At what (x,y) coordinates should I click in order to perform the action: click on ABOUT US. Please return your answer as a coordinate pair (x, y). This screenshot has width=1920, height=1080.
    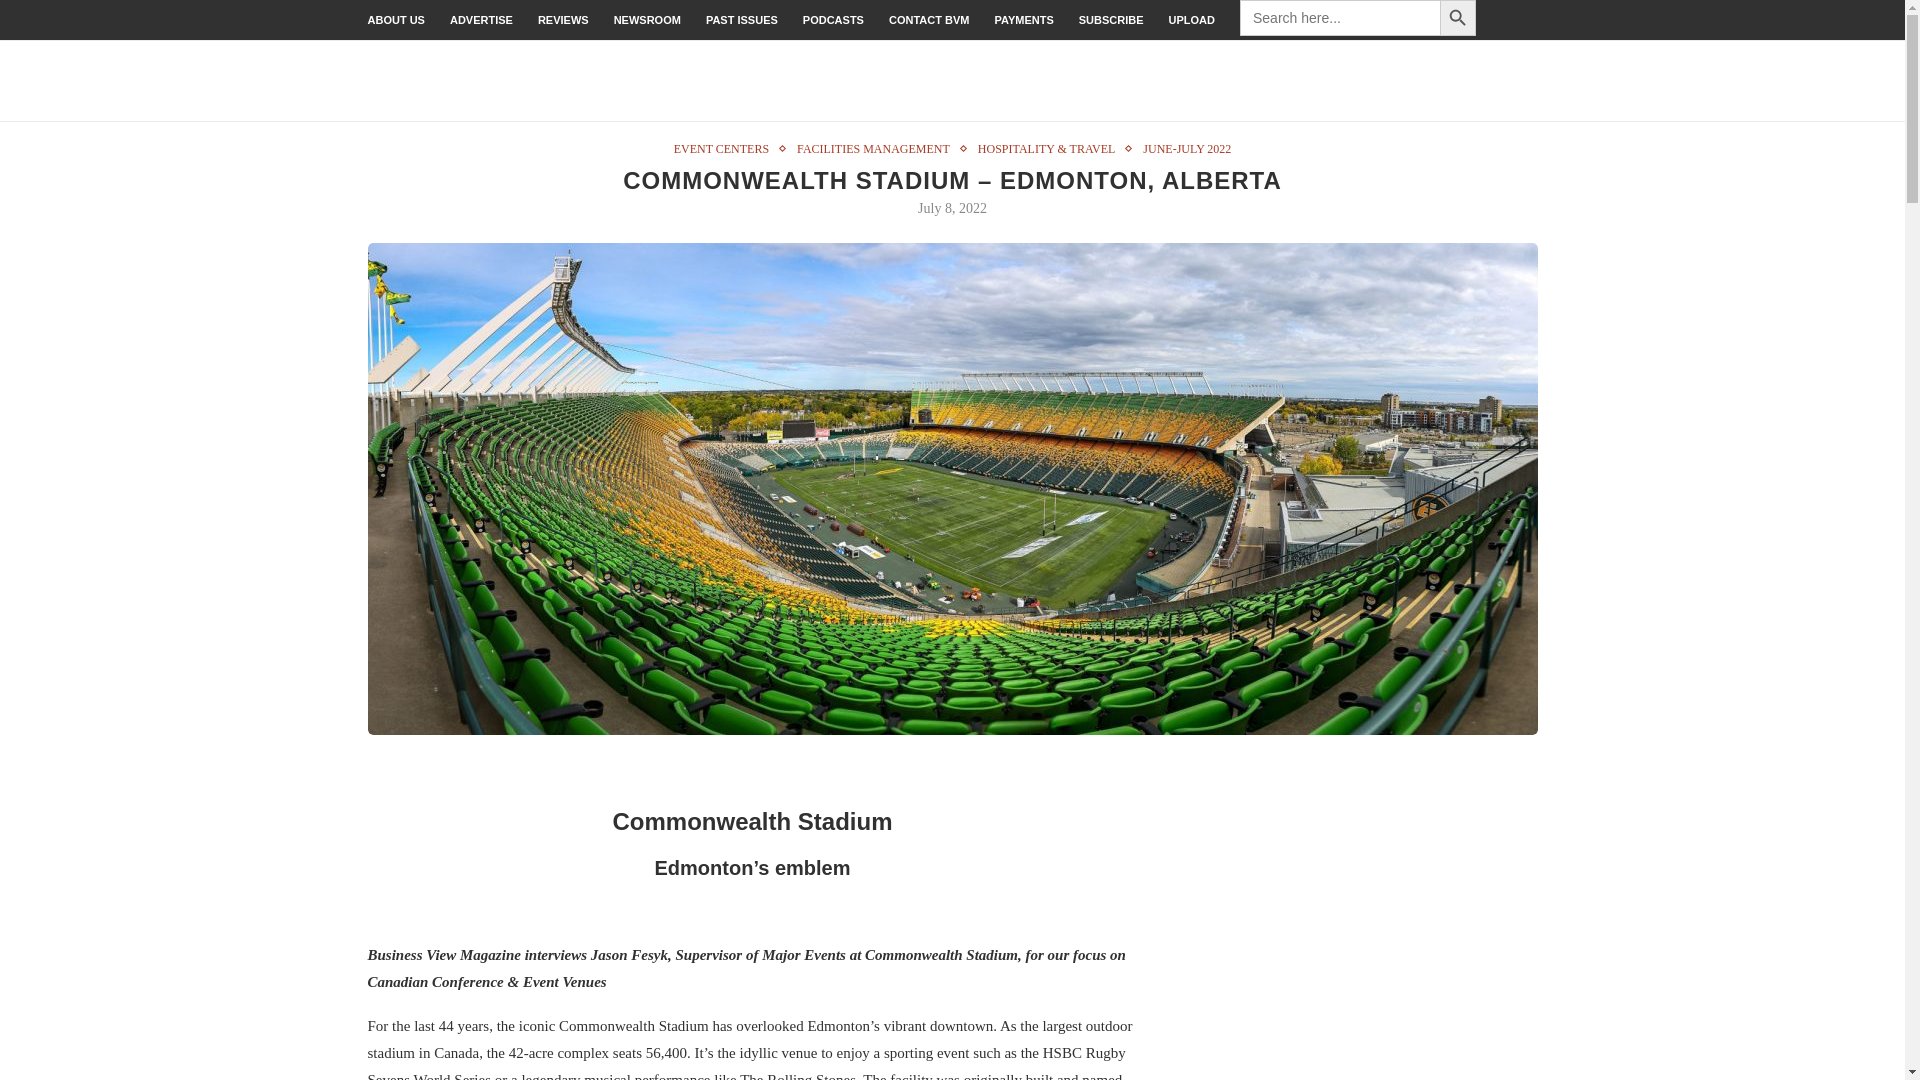
    Looking at the image, I should click on (396, 20).